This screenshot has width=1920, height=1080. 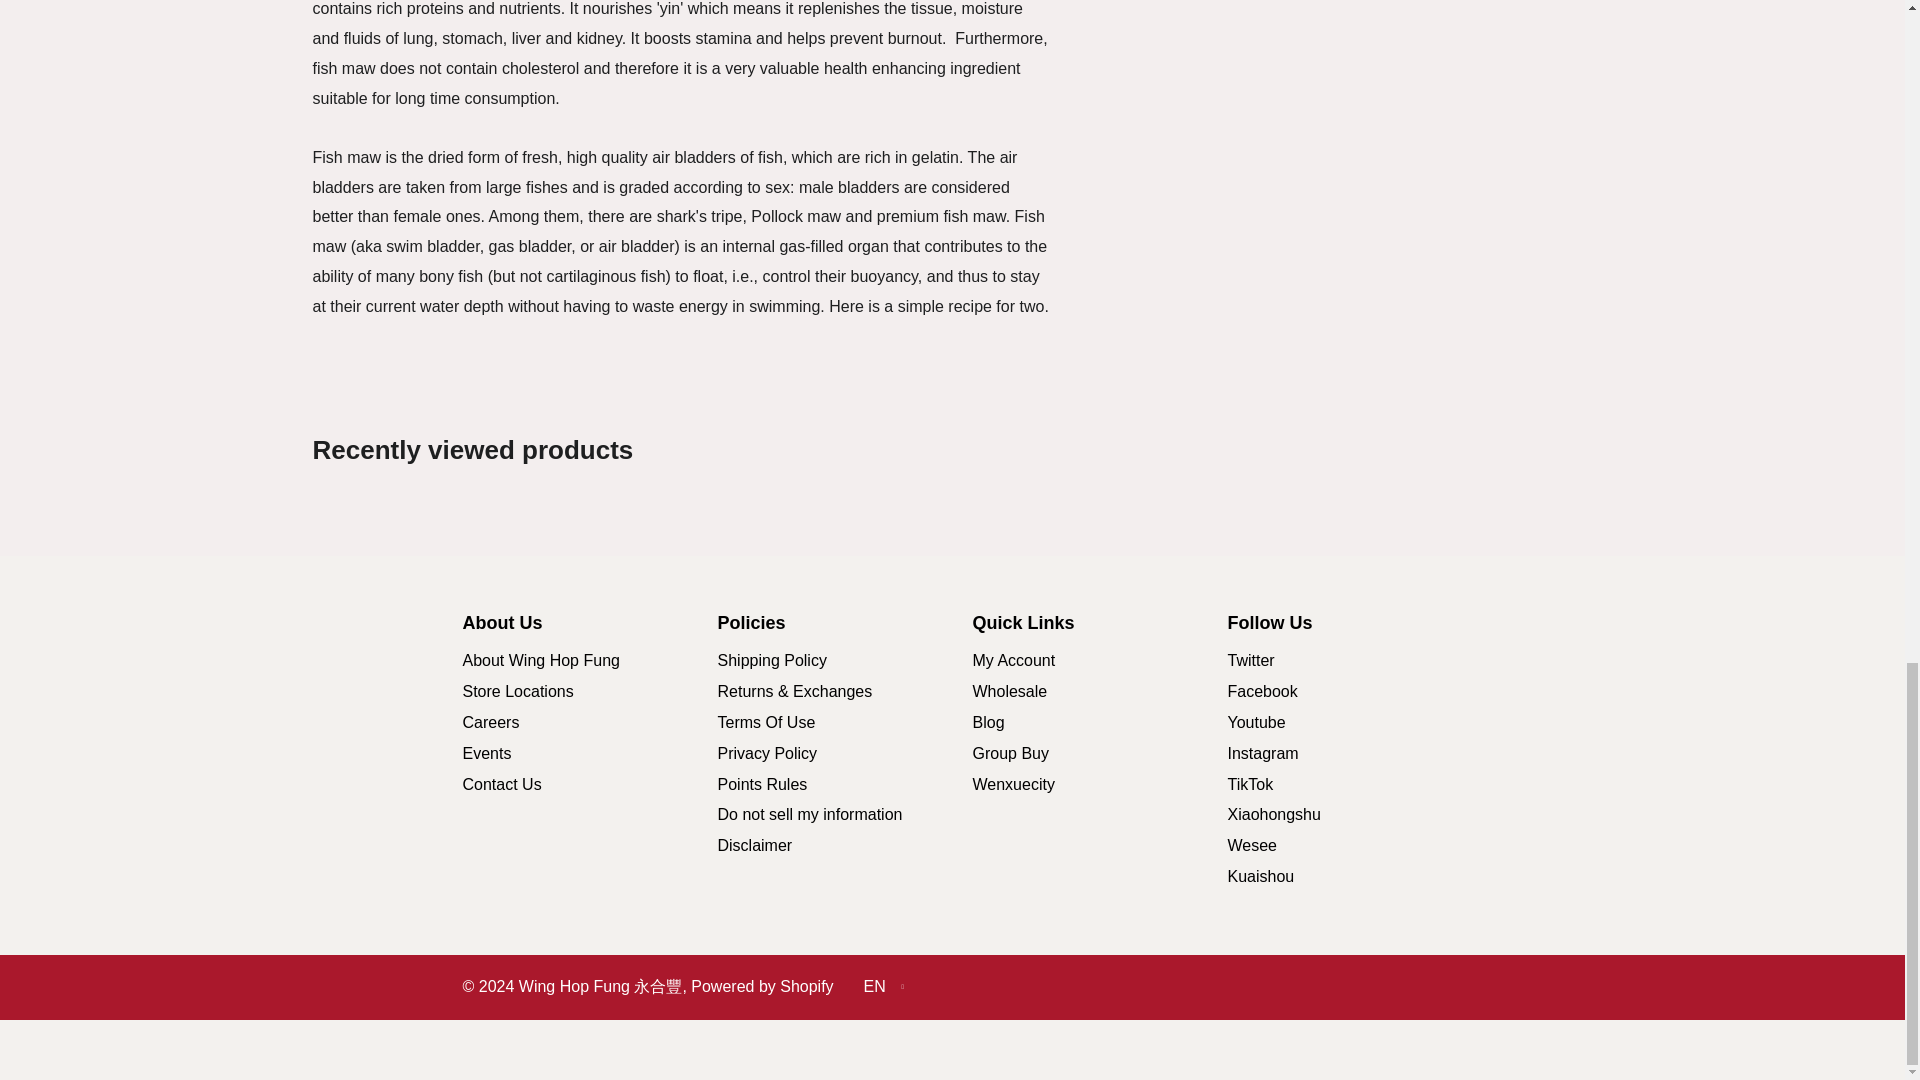 What do you see at coordinates (1012, 660) in the screenshot?
I see `My Account` at bounding box center [1012, 660].